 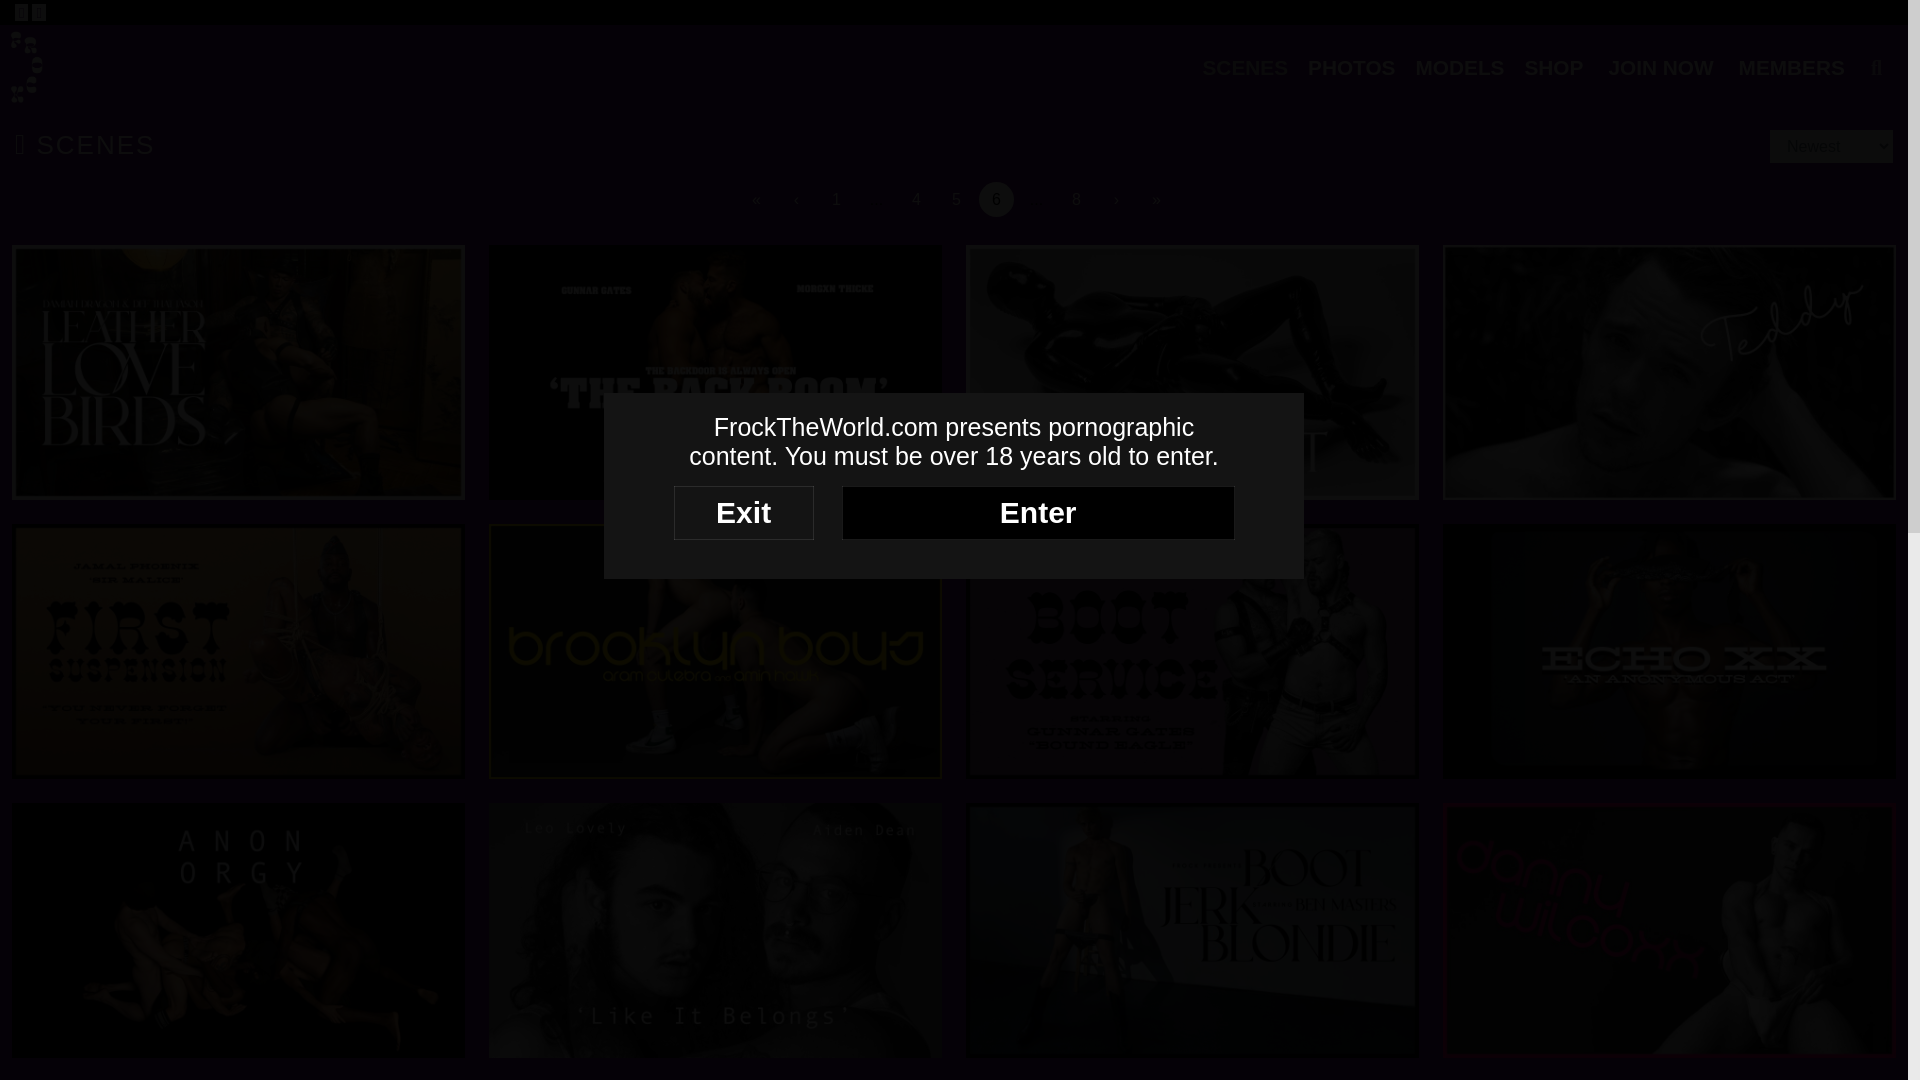 I want to click on ..., so click(x=1036, y=200).